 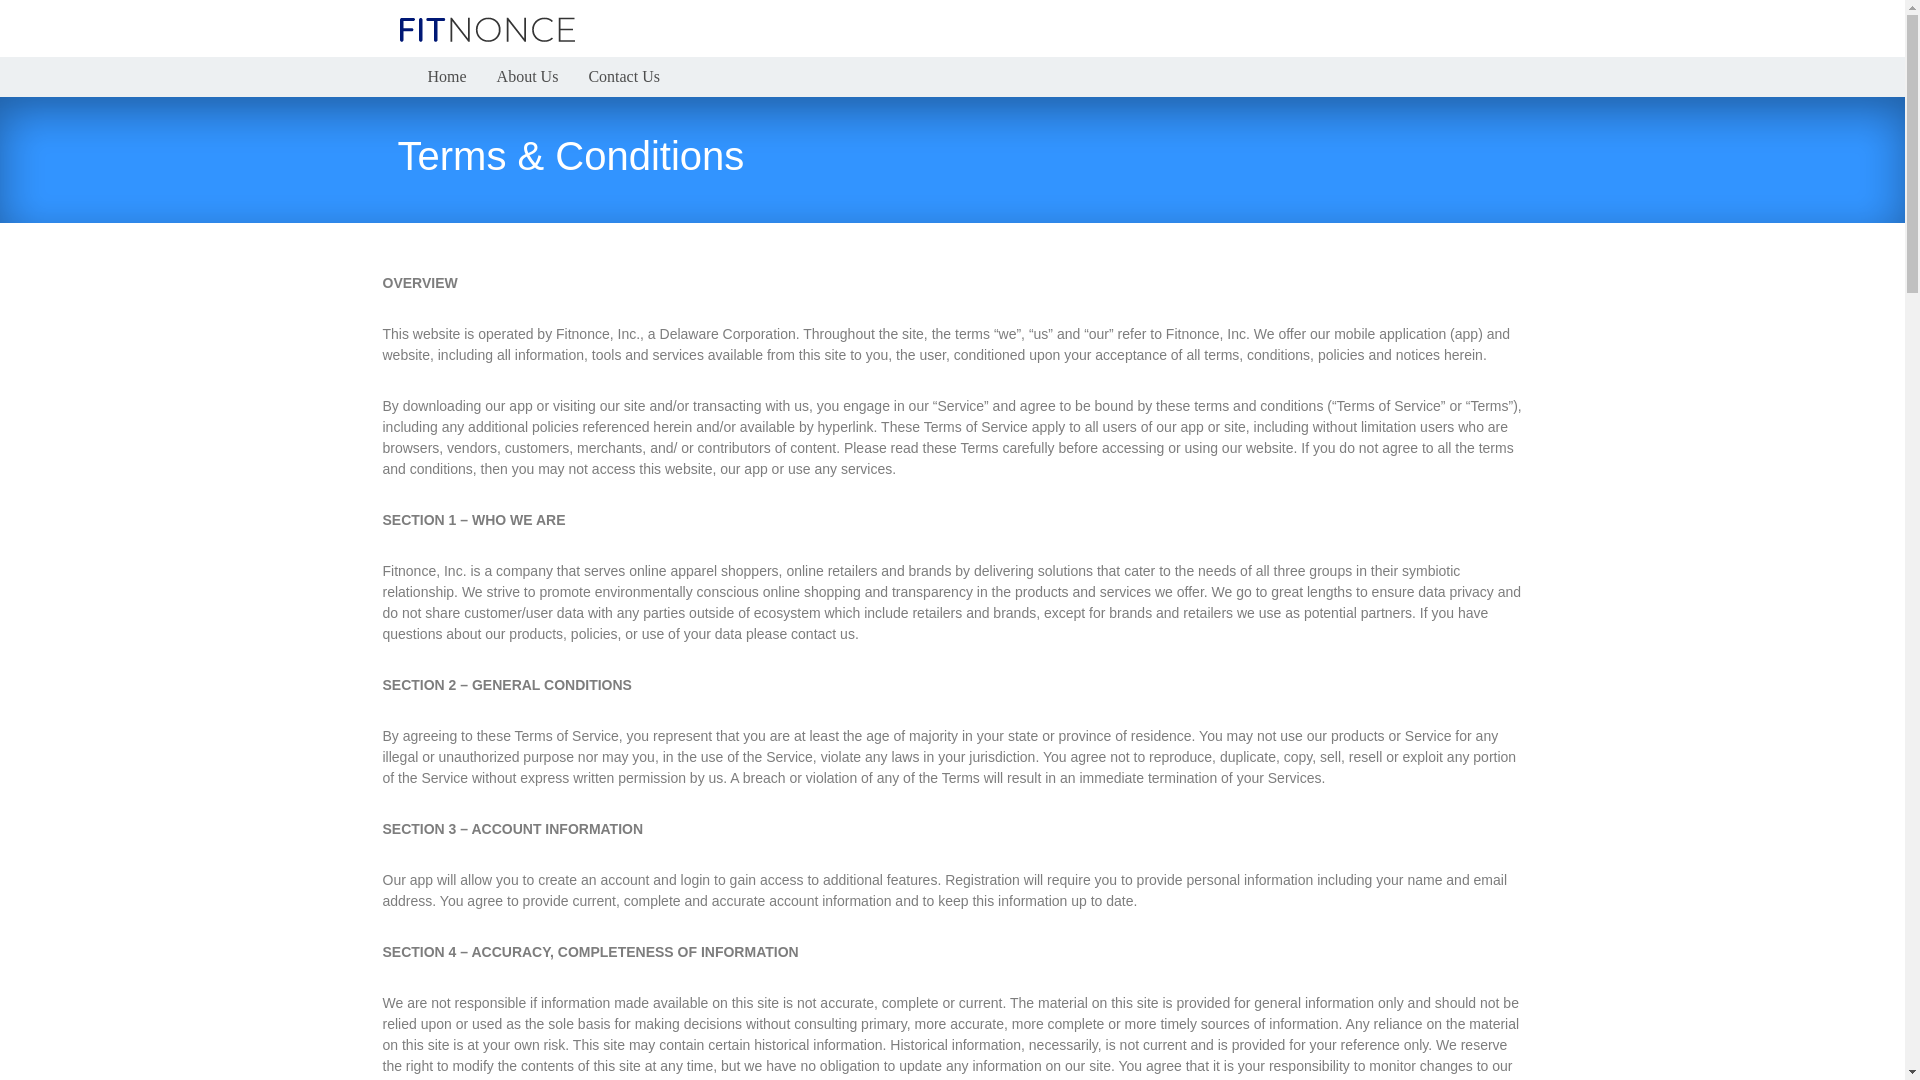 What do you see at coordinates (528, 76) in the screenshot?
I see `About Us` at bounding box center [528, 76].